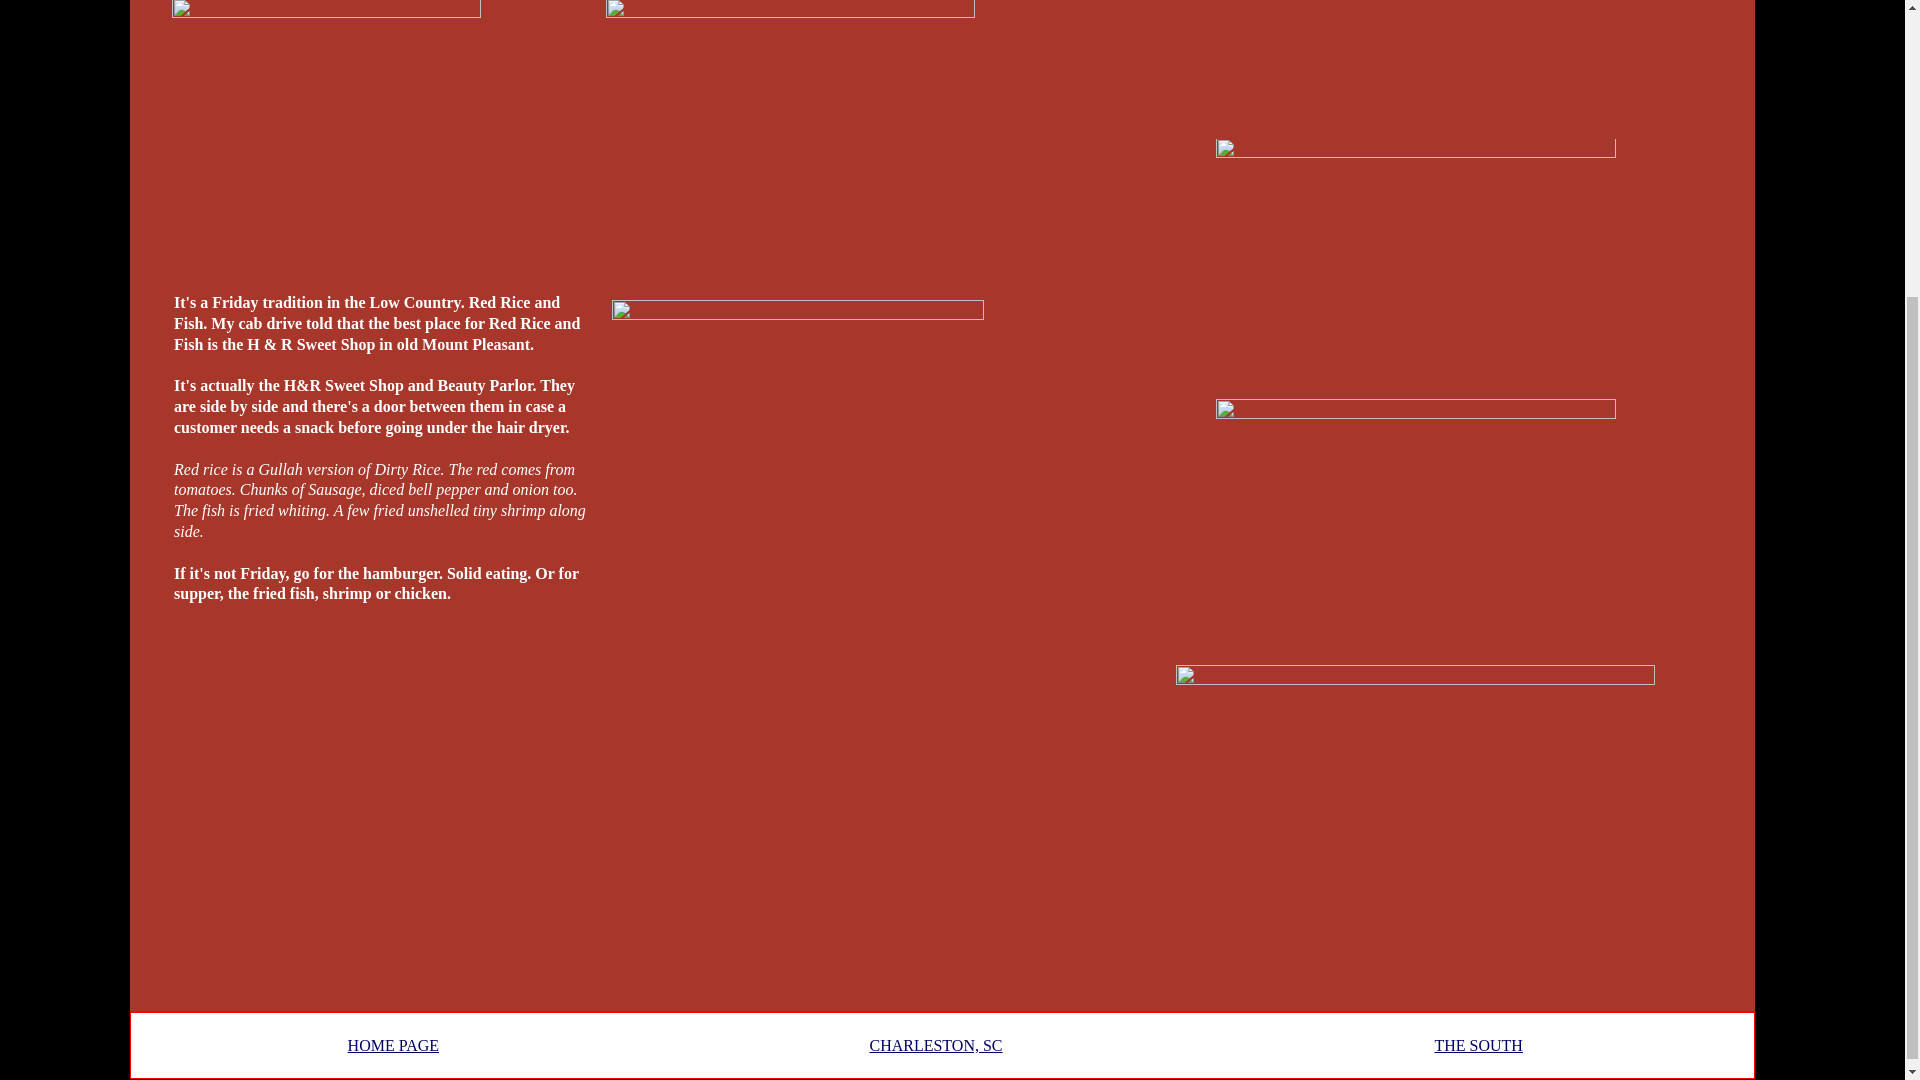  I want to click on HRSweet-Bldg, so click(1416, 266).